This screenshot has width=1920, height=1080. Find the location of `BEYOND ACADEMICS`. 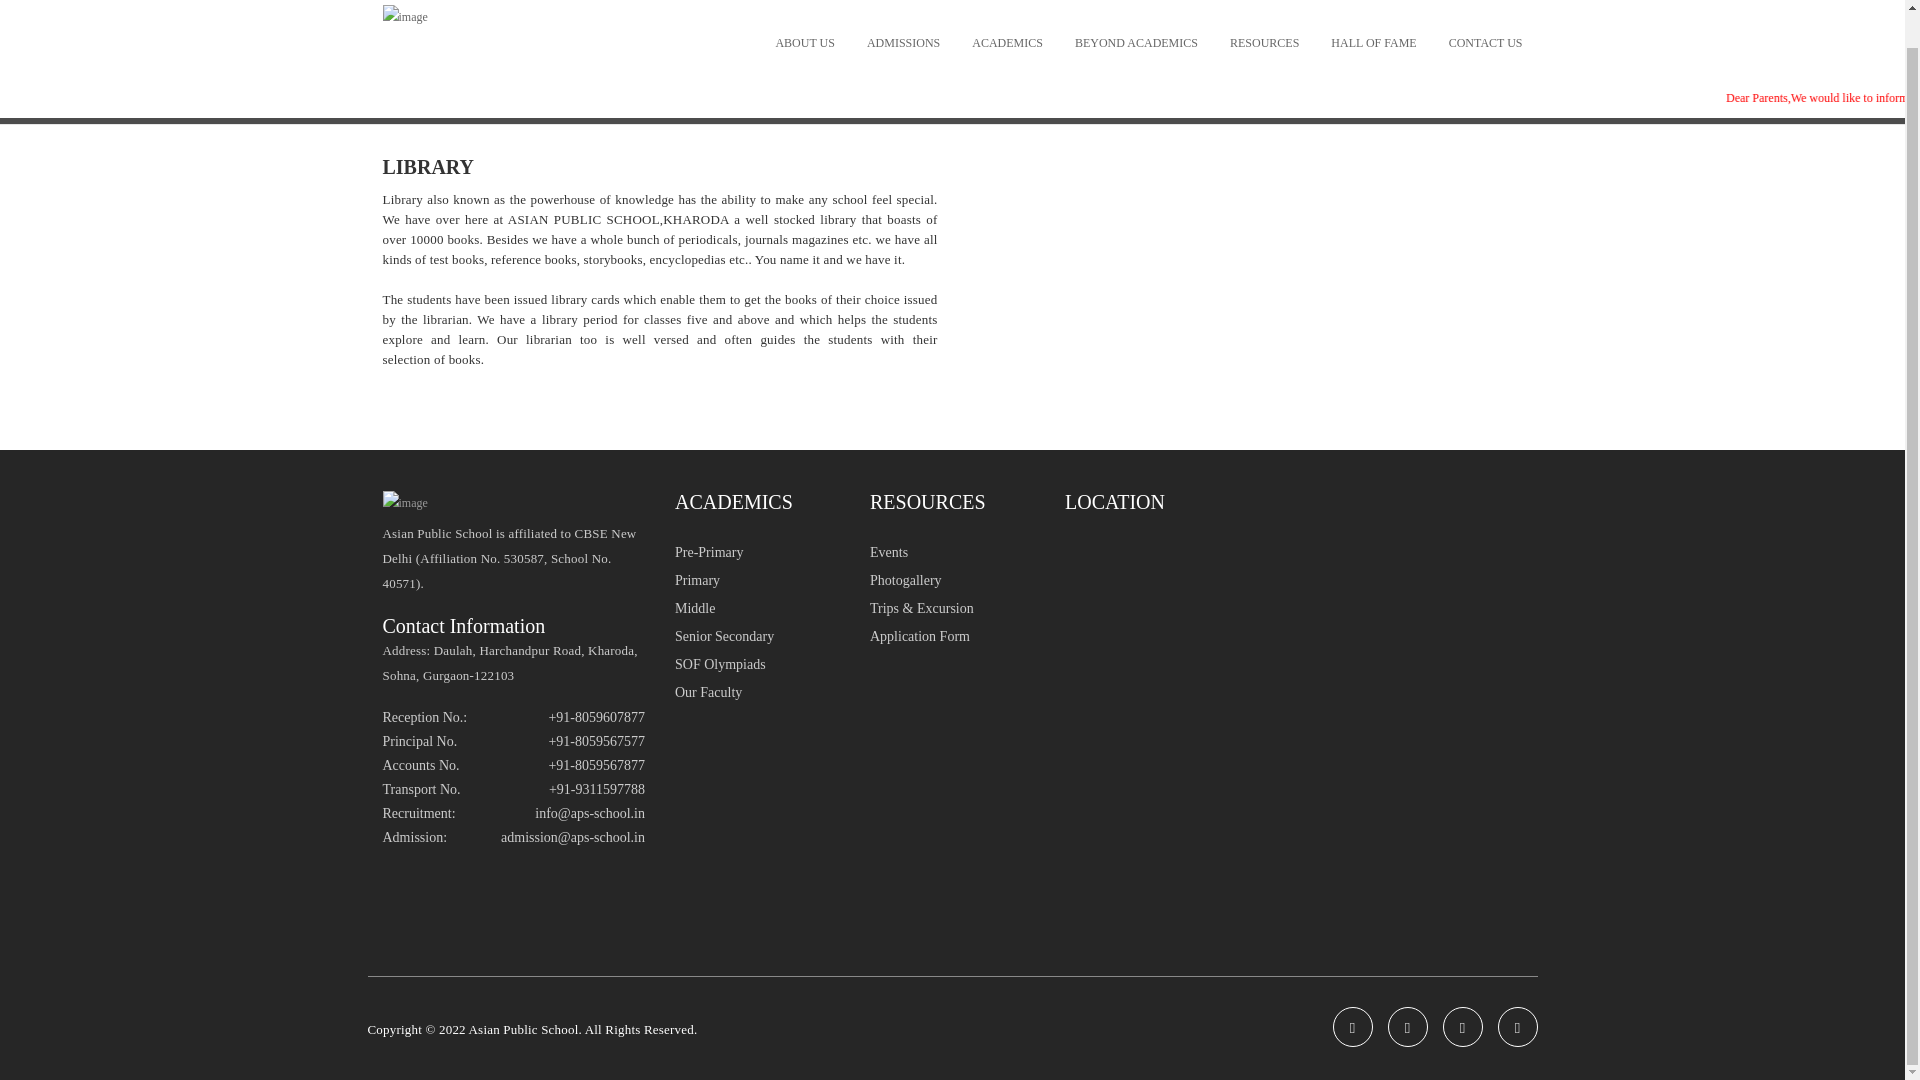

BEYOND ACADEMICS is located at coordinates (1136, 43).